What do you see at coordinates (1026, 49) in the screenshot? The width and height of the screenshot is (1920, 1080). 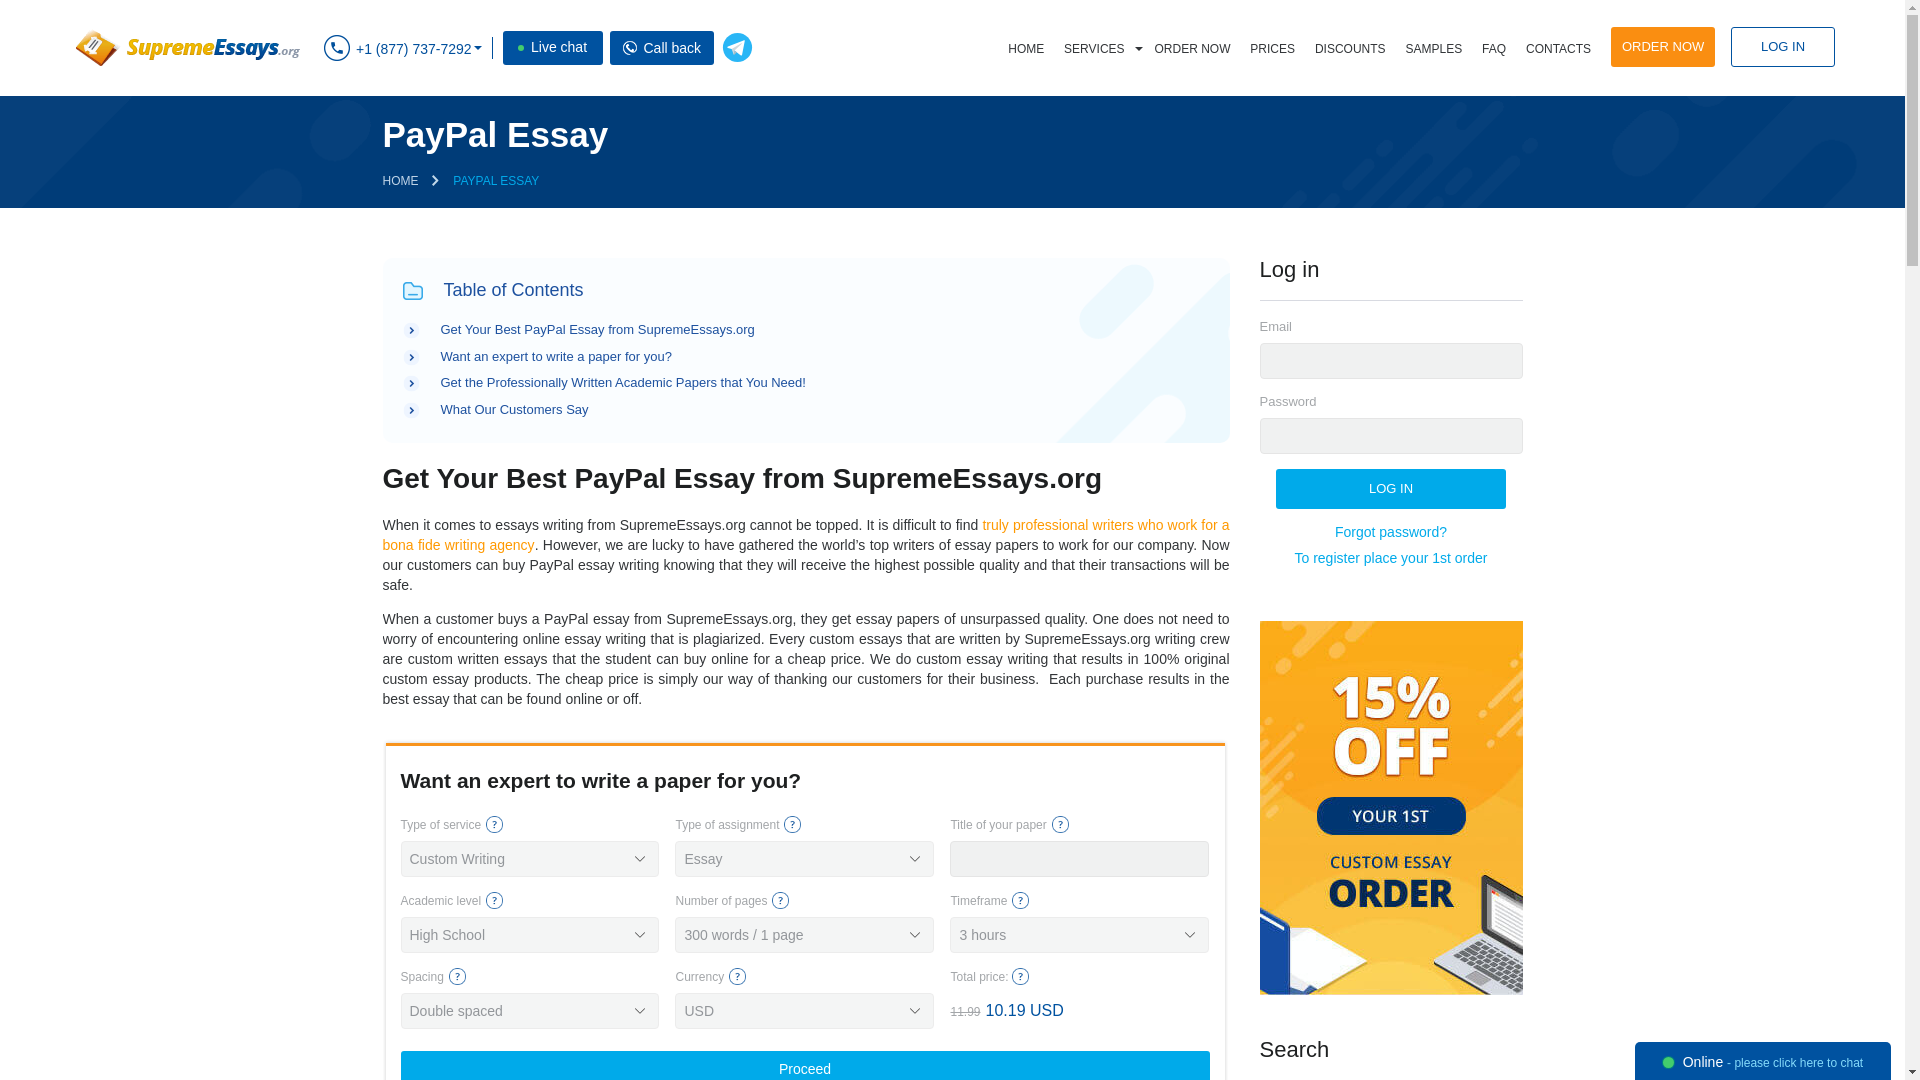 I see `HOME` at bounding box center [1026, 49].